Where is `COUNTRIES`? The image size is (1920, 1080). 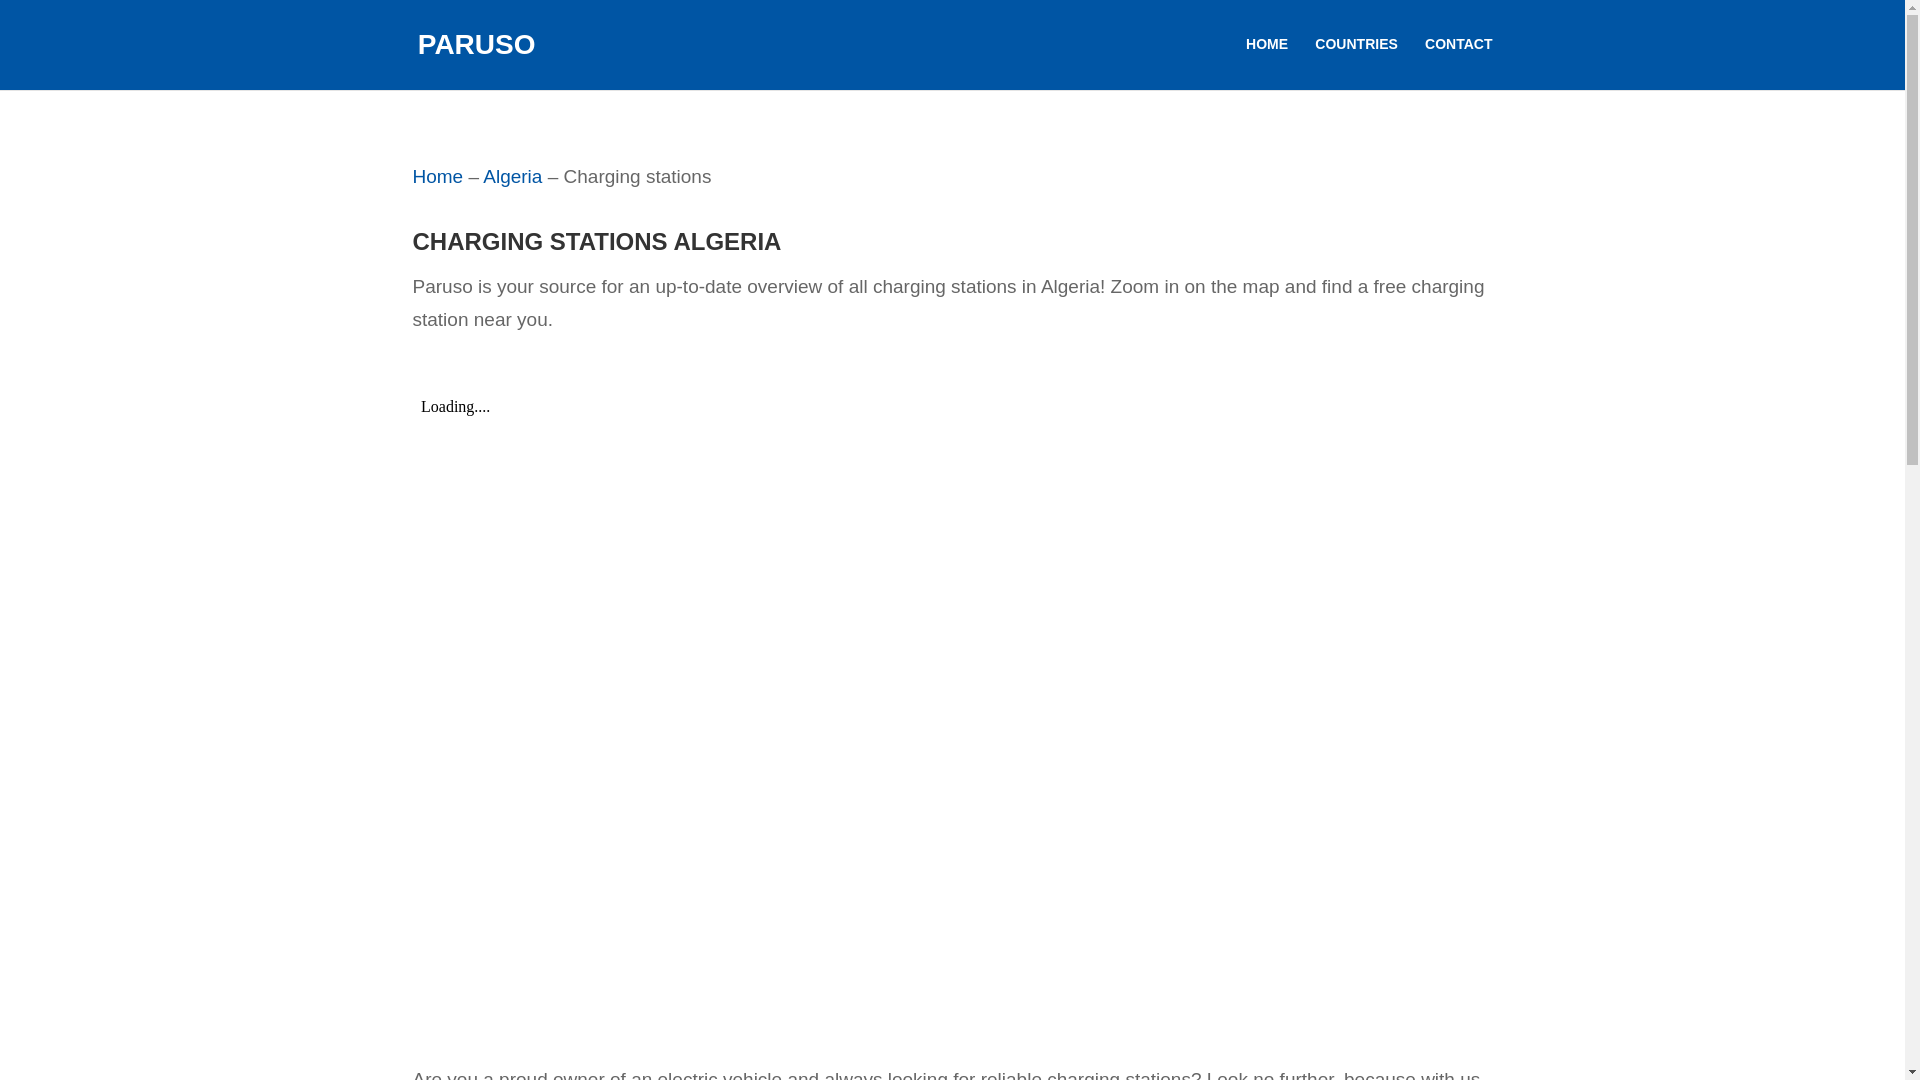 COUNTRIES is located at coordinates (1356, 61).